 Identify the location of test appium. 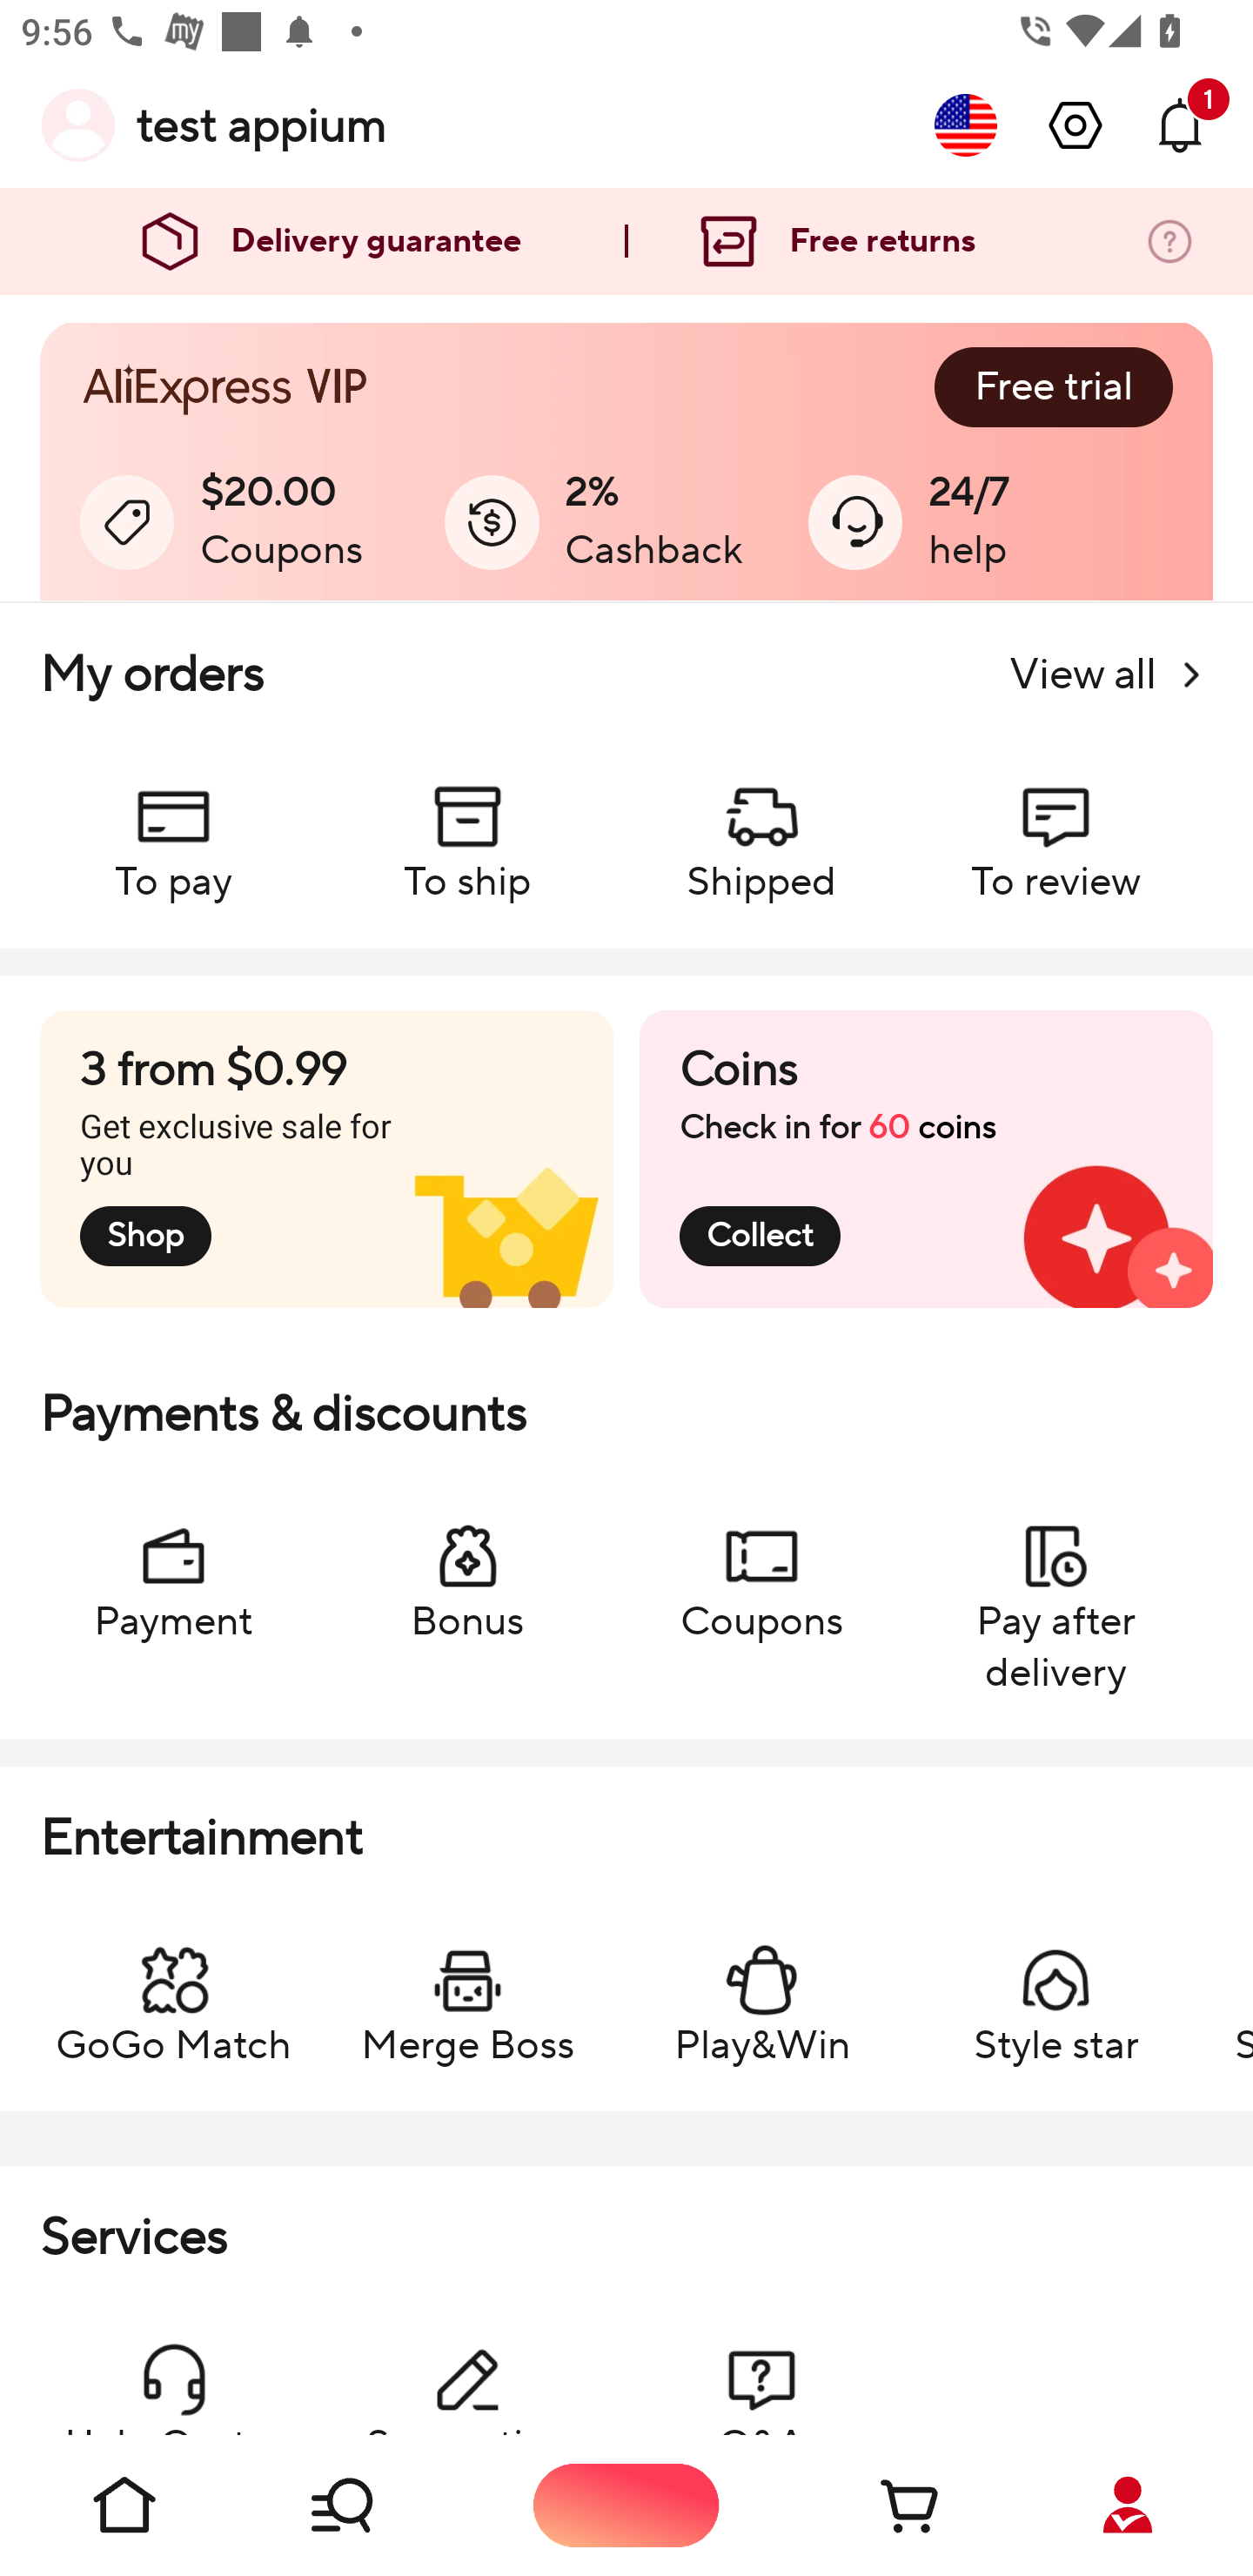
(261, 124).